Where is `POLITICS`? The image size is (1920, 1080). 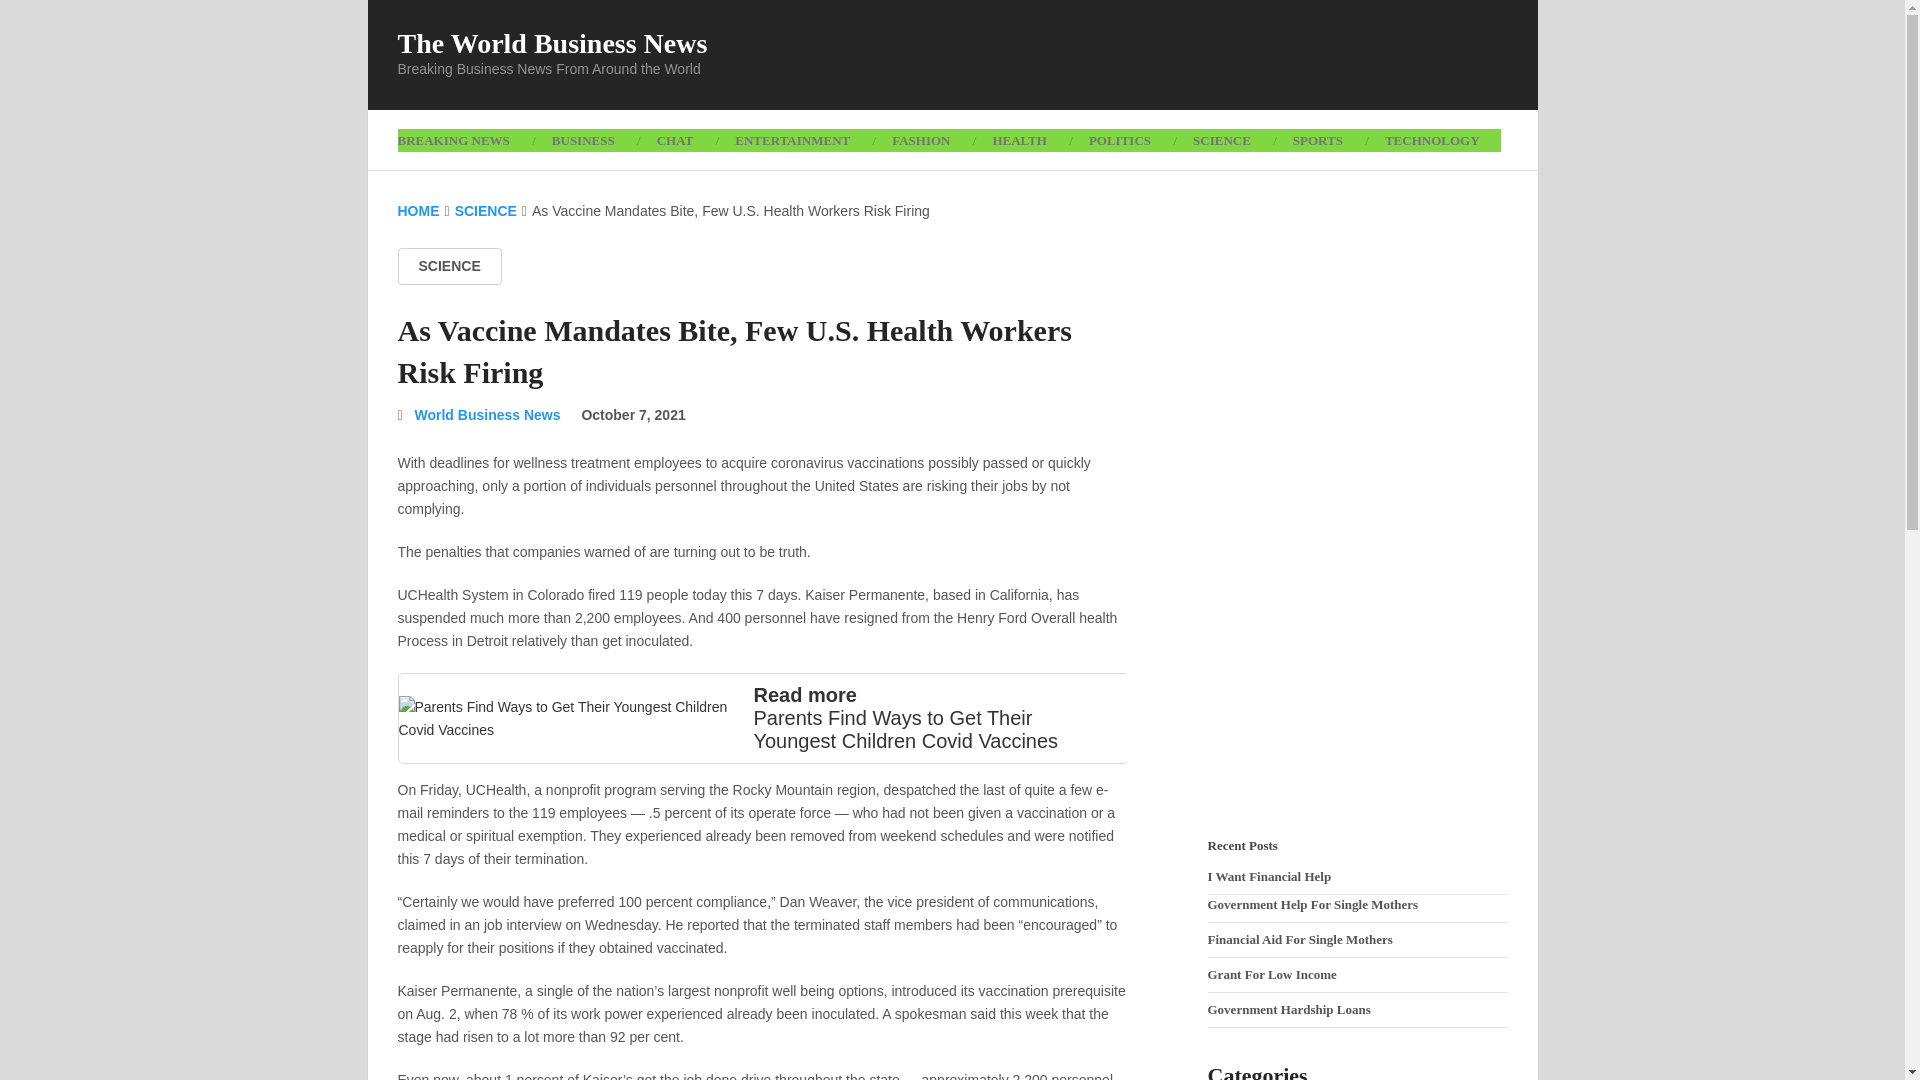 POLITICS is located at coordinates (1119, 140).